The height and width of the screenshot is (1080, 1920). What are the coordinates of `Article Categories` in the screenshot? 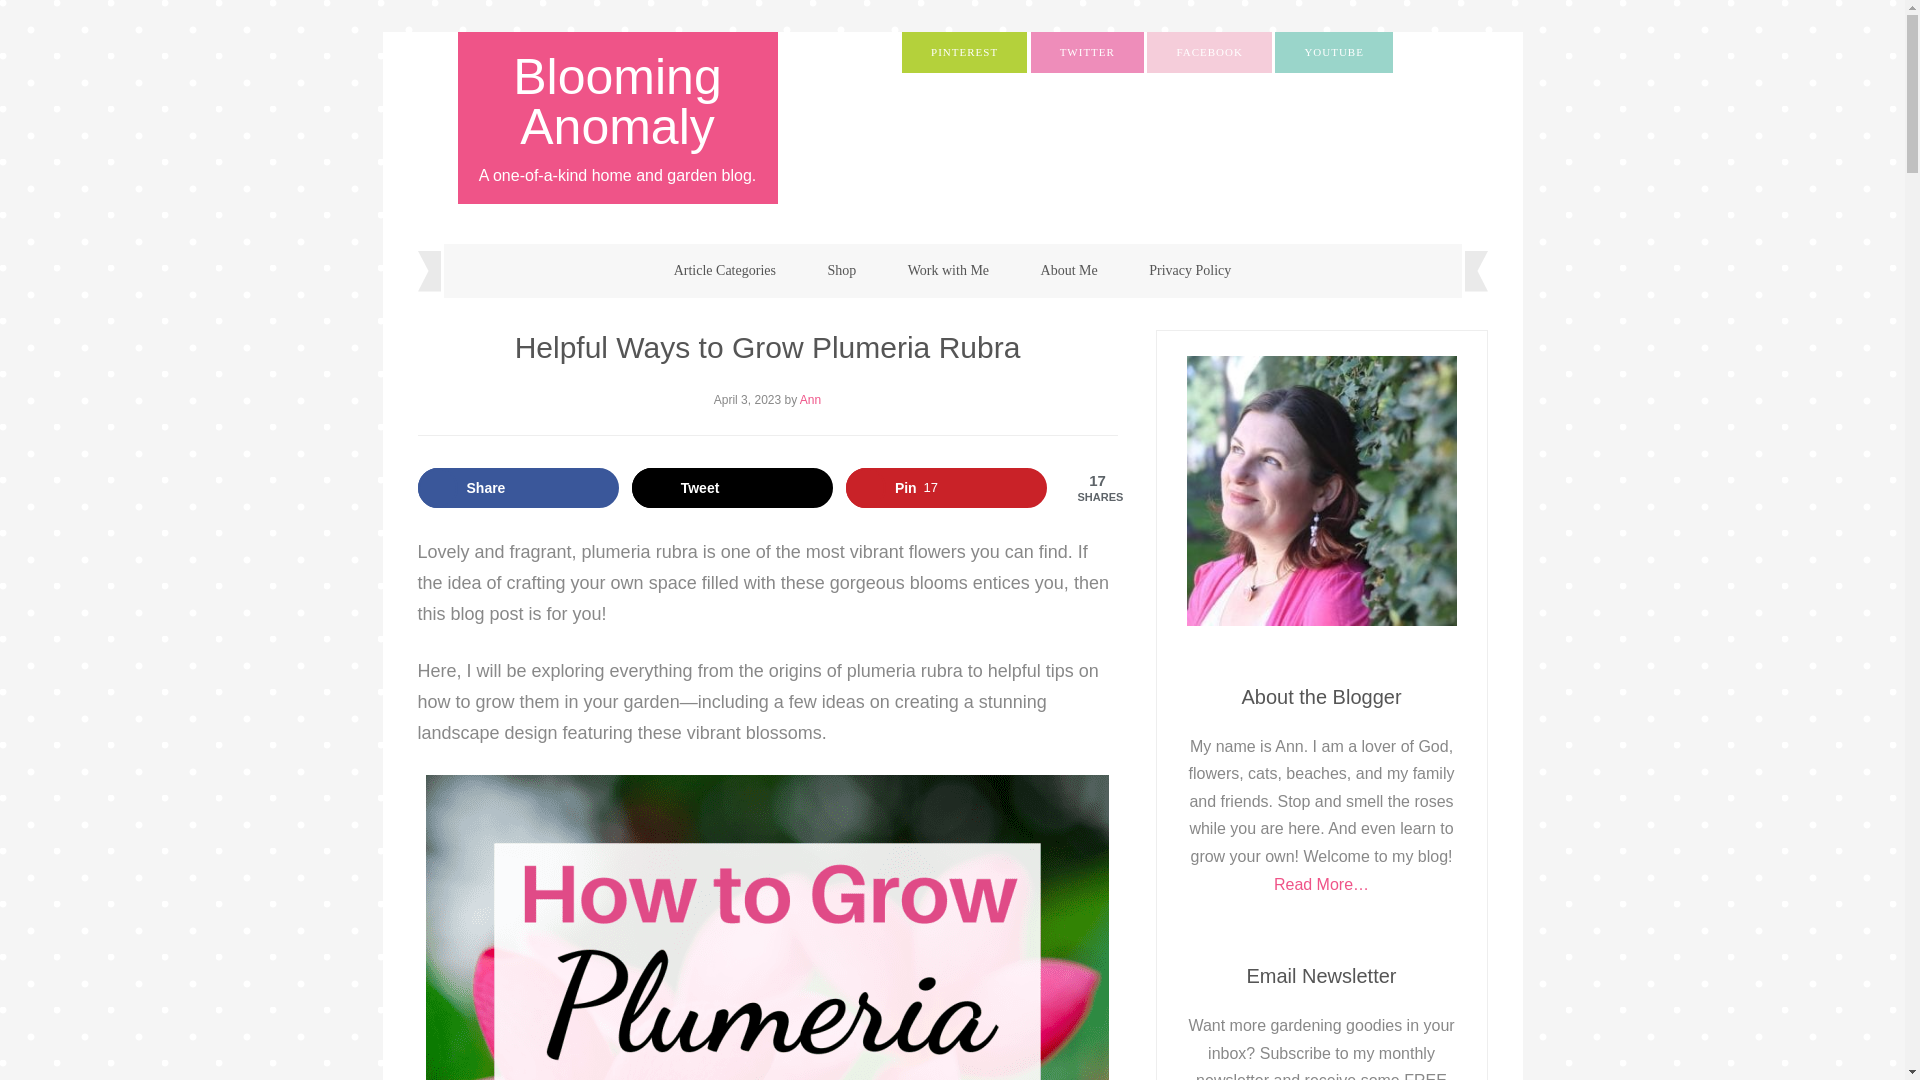 It's located at (725, 271).